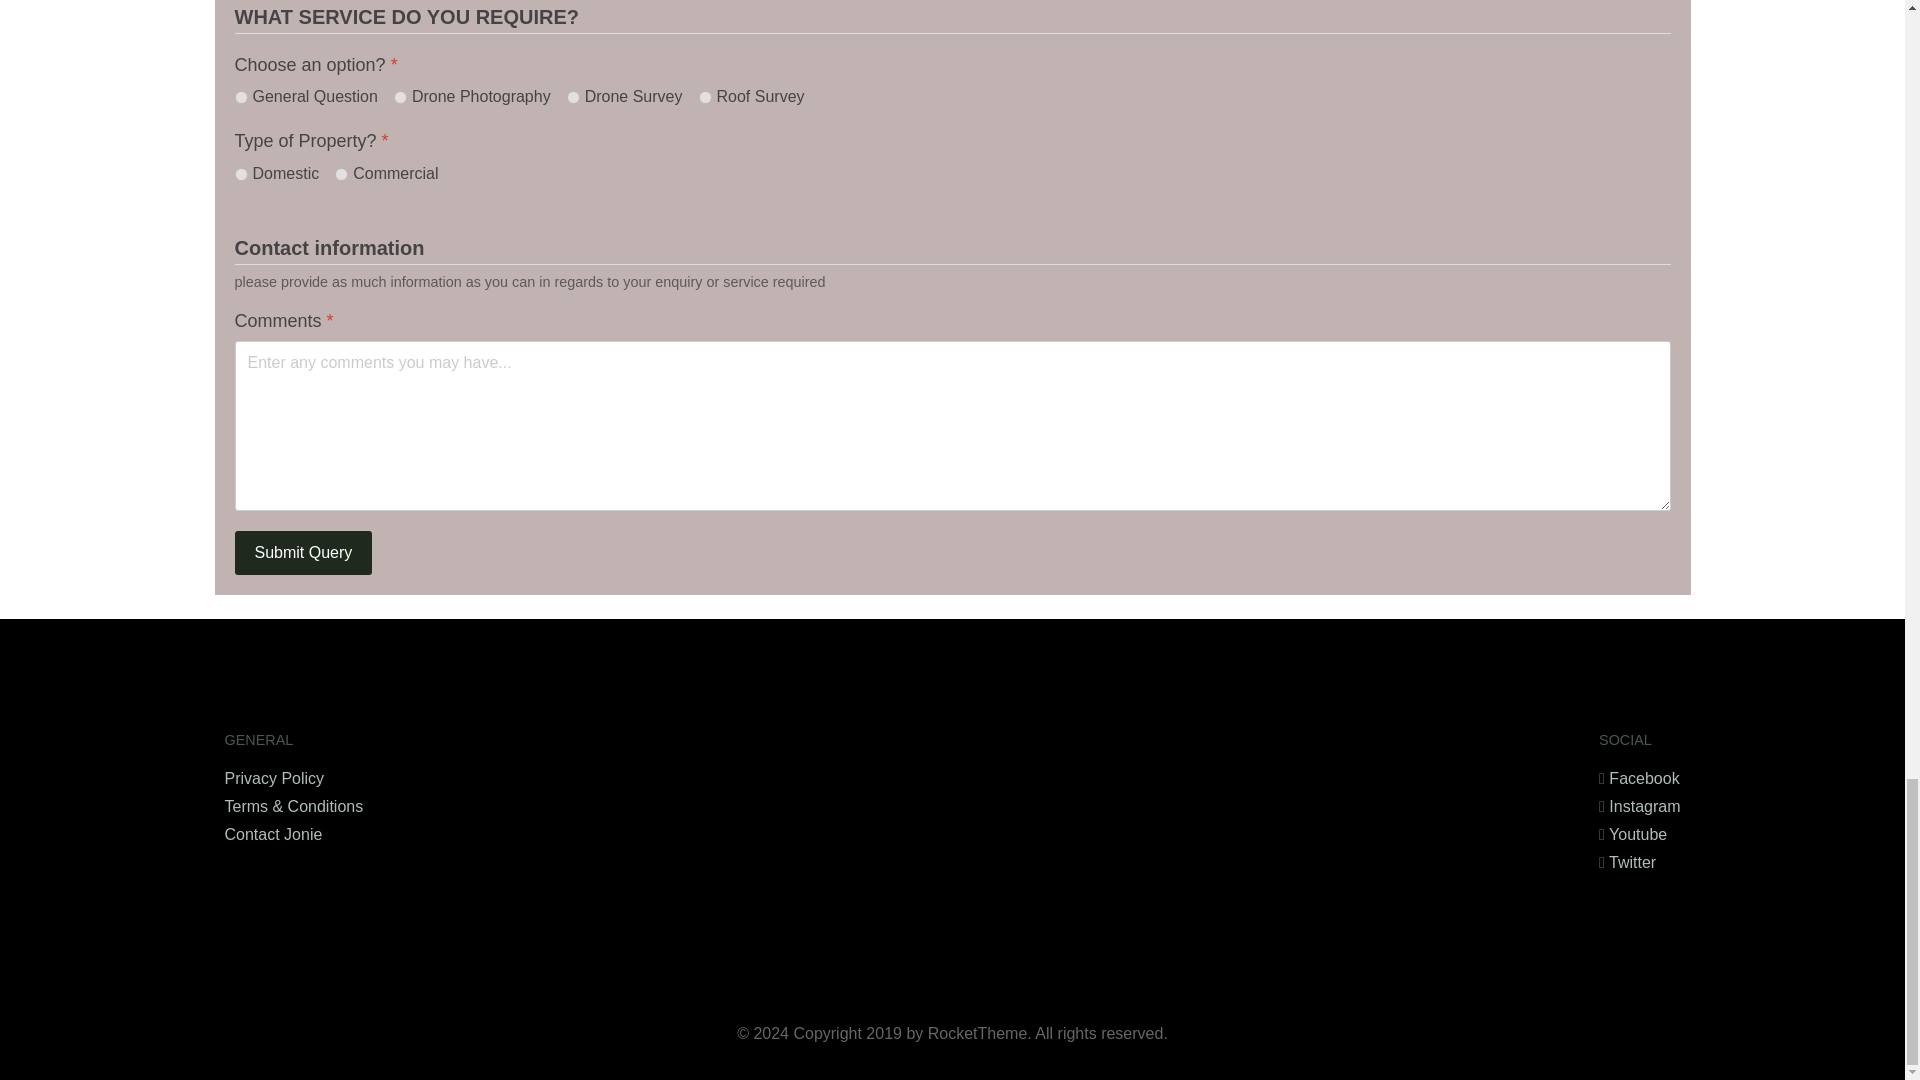 This screenshot has height=1080, width=1920. Describe the element at coordinates (274, 778) in the screenshot. I see `Privacy Policy` at that location.